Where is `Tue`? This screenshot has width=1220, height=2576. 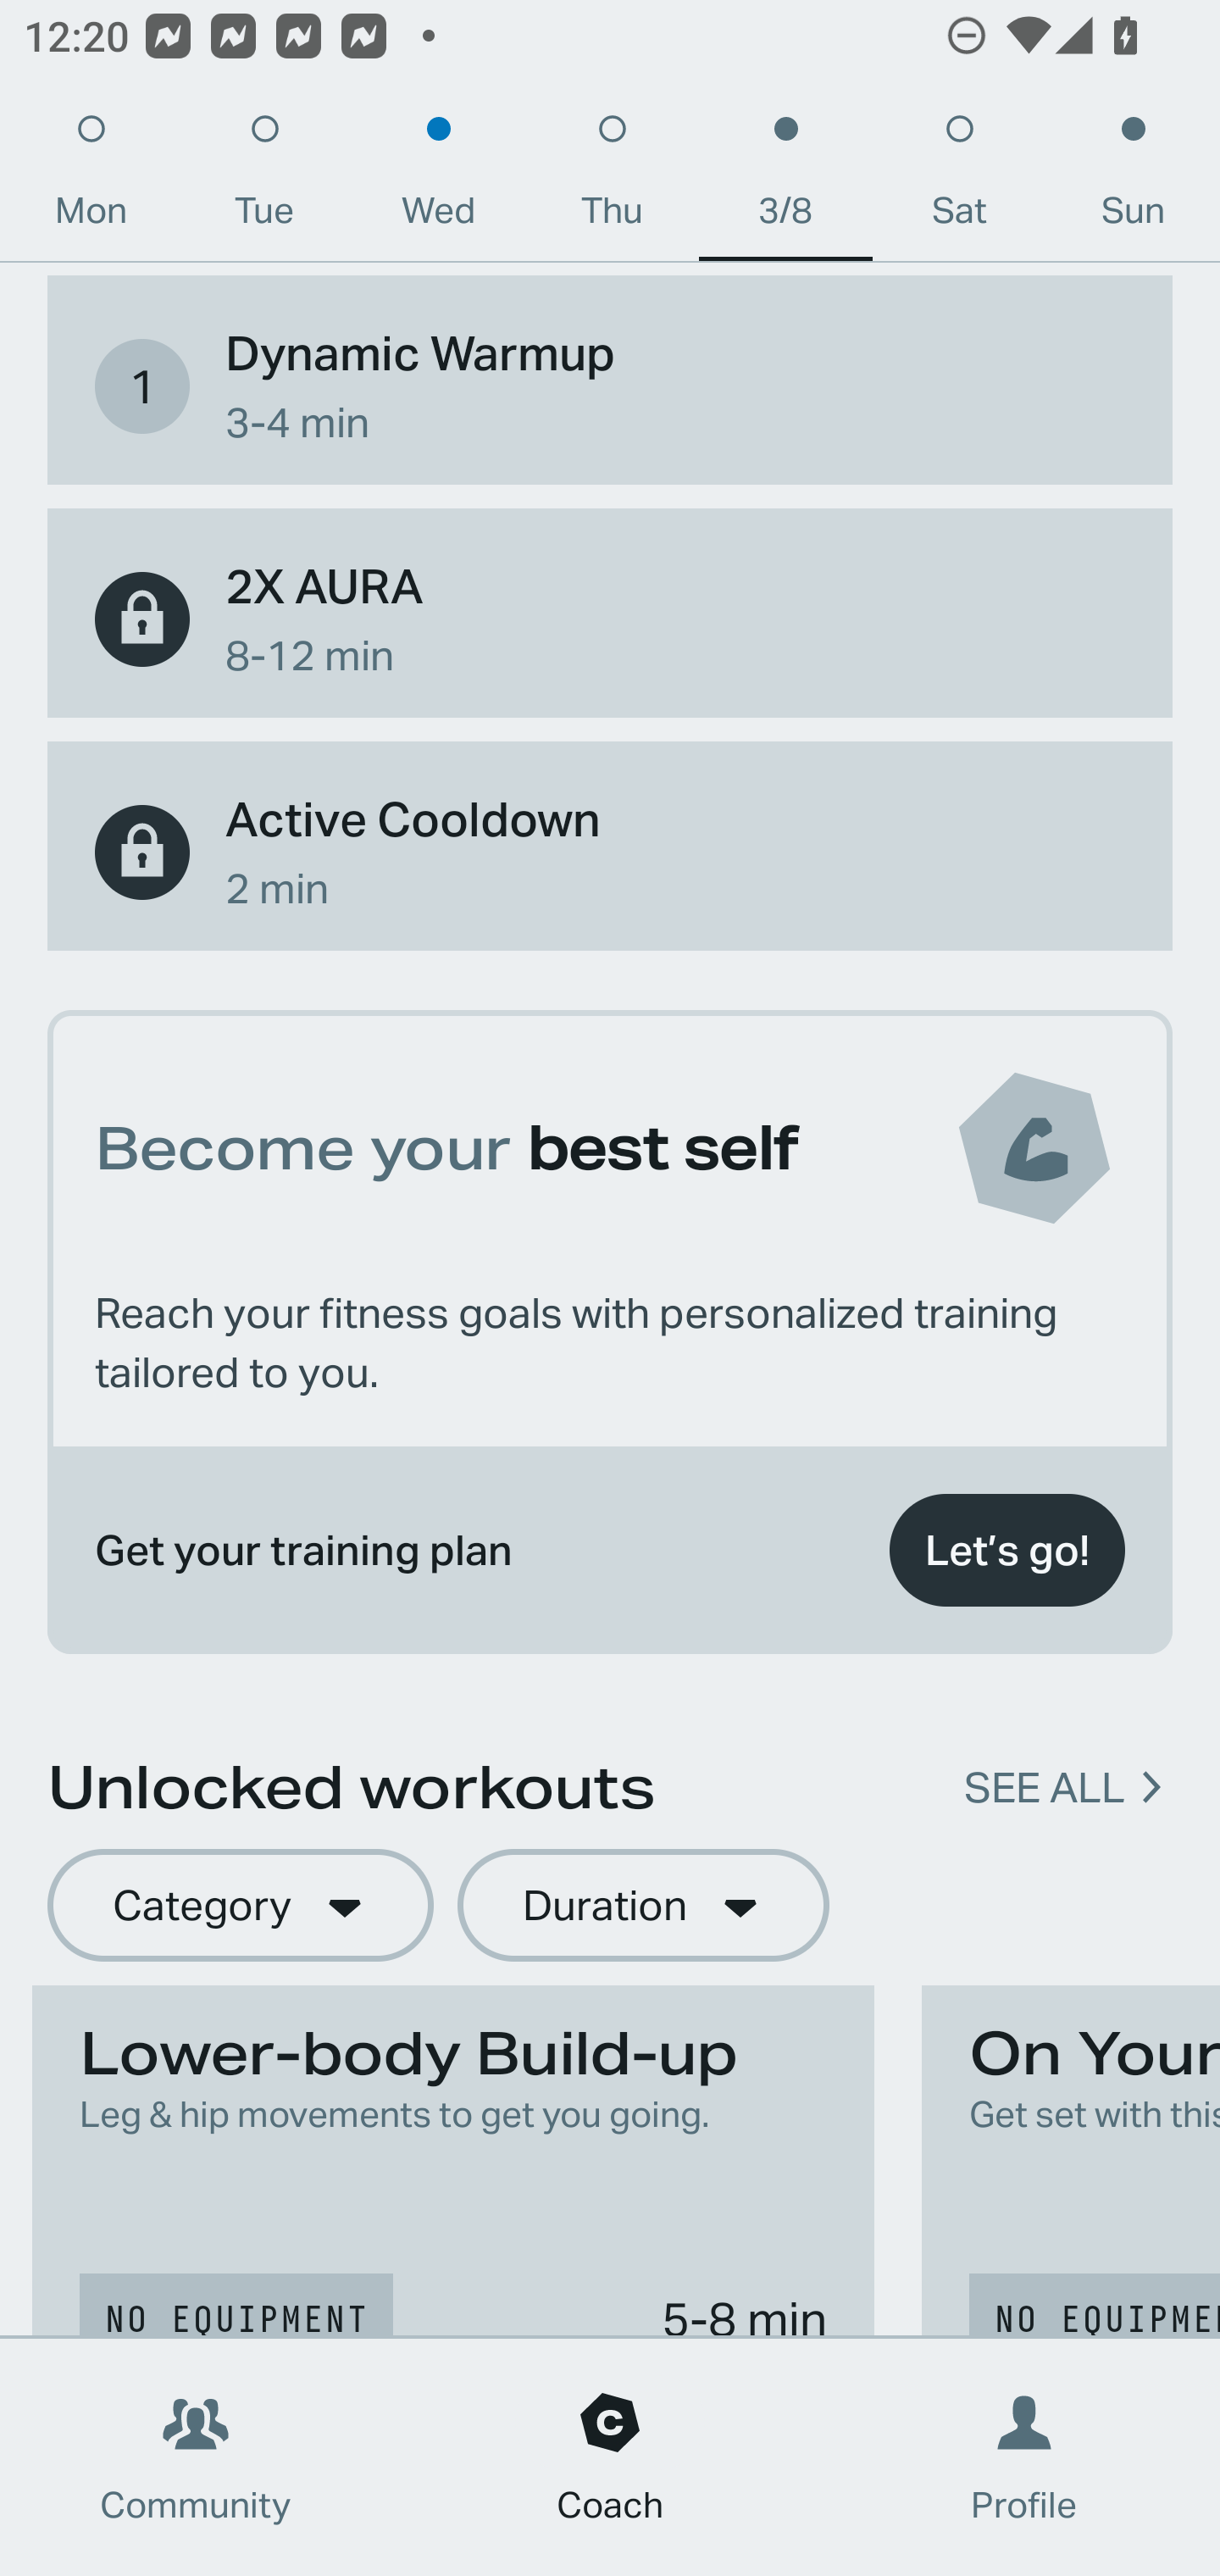
Tue is located at coordinates (264, 178).